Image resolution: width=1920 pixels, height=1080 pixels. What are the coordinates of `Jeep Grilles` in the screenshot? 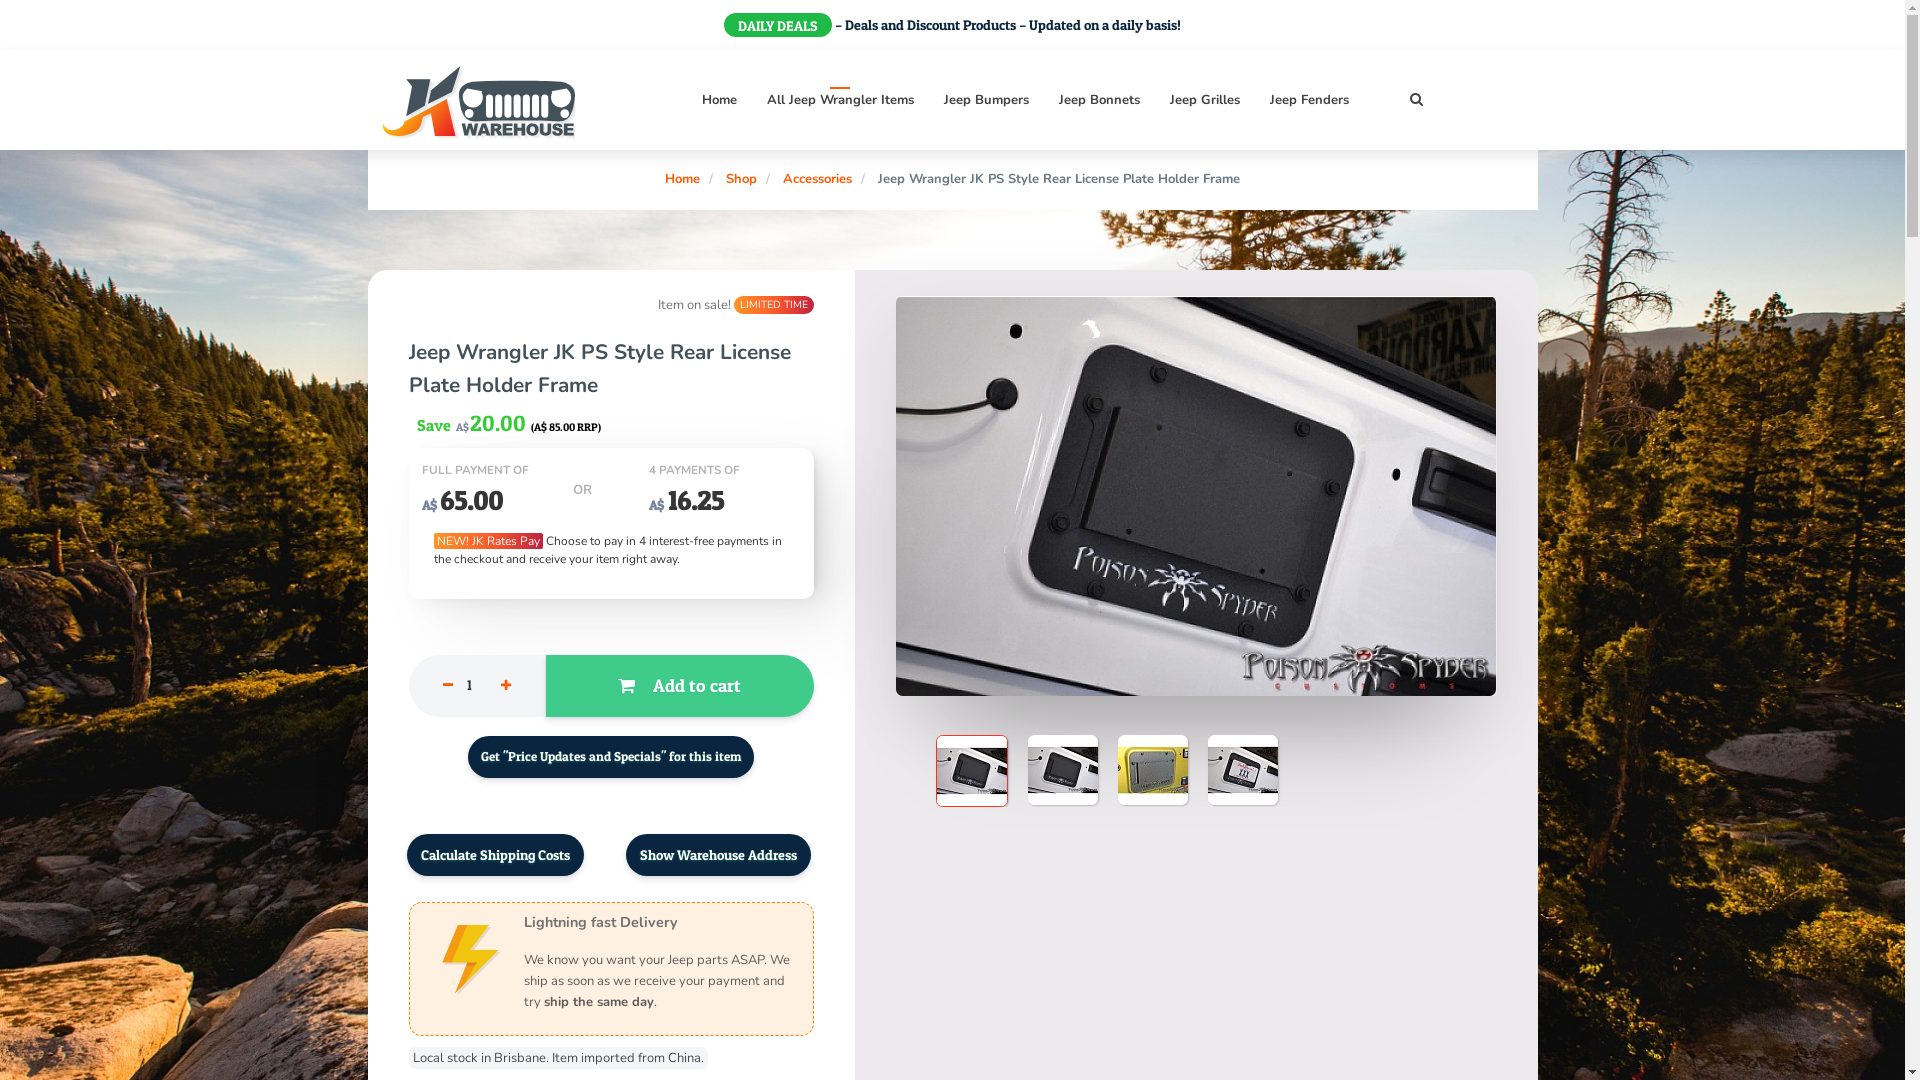 It's located at (1205, 100).